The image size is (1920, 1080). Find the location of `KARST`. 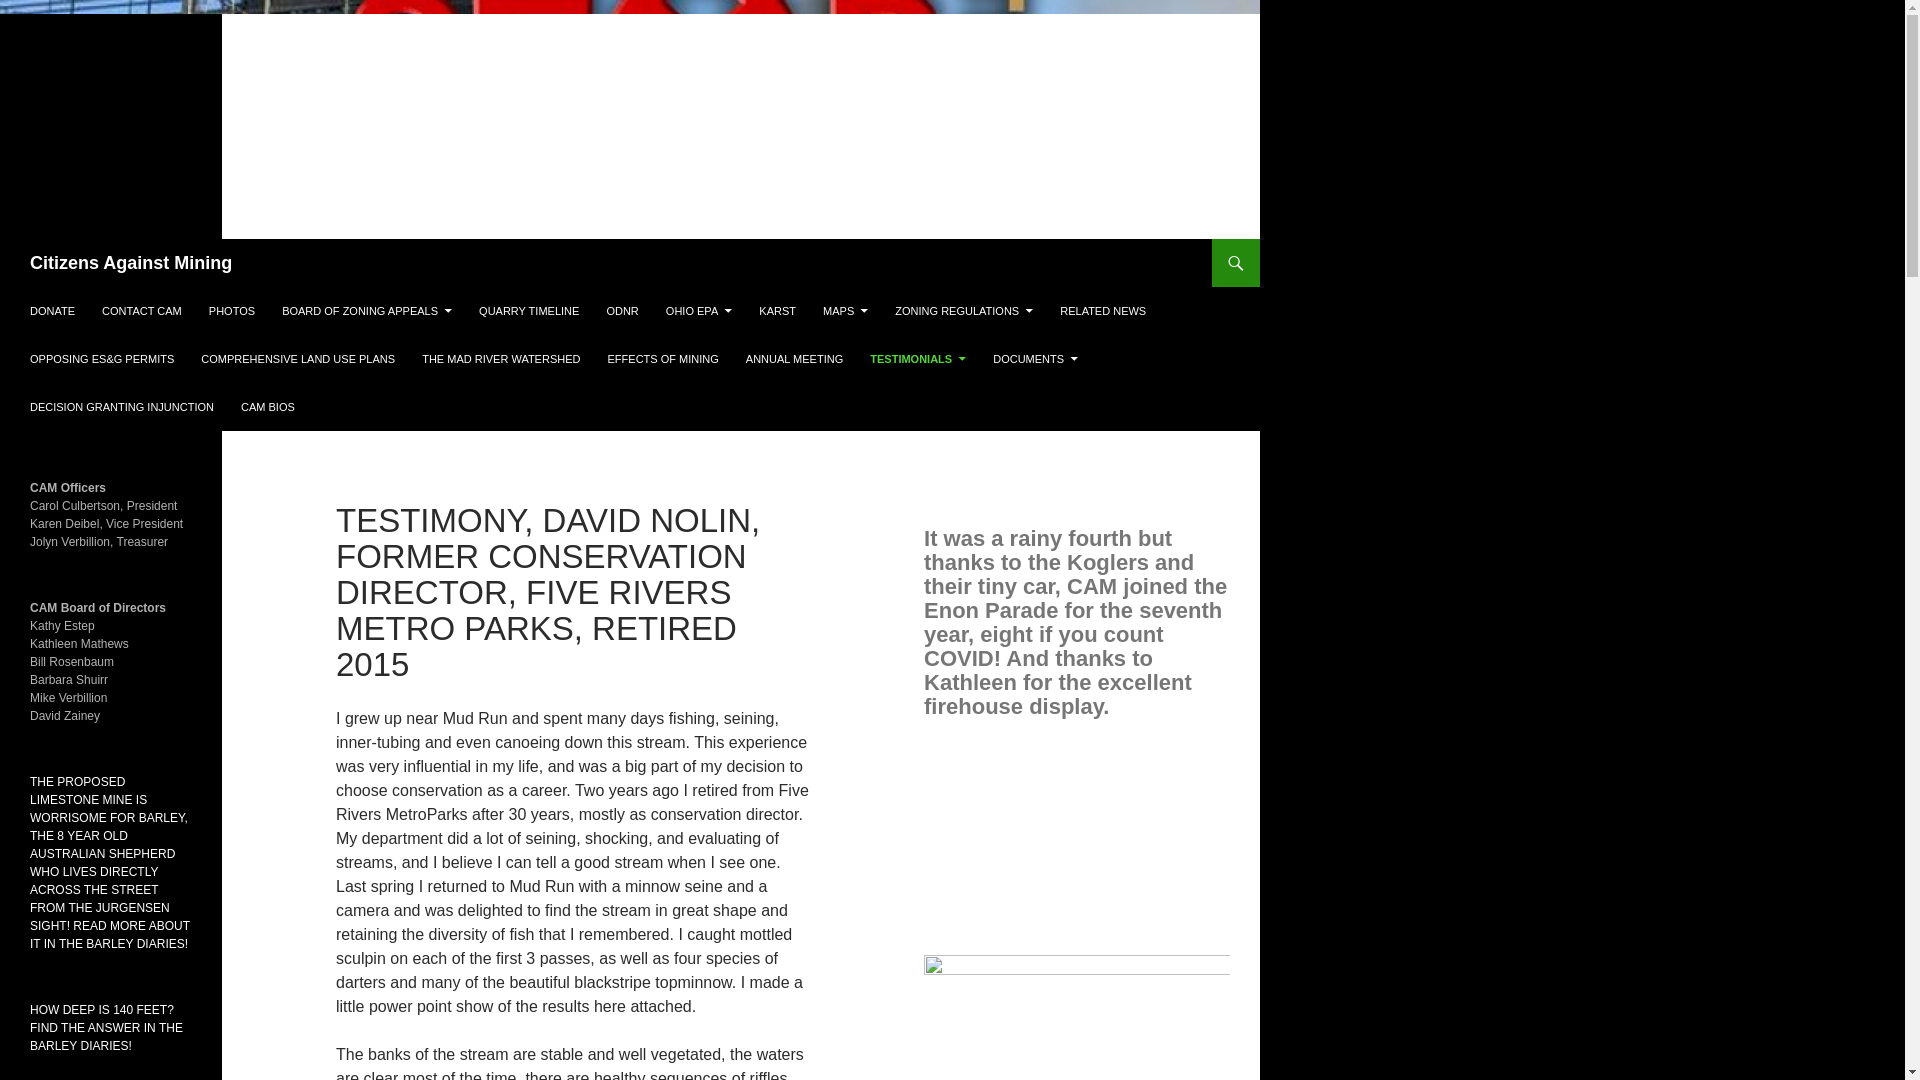

KARST is located at coordinates (777, 310).